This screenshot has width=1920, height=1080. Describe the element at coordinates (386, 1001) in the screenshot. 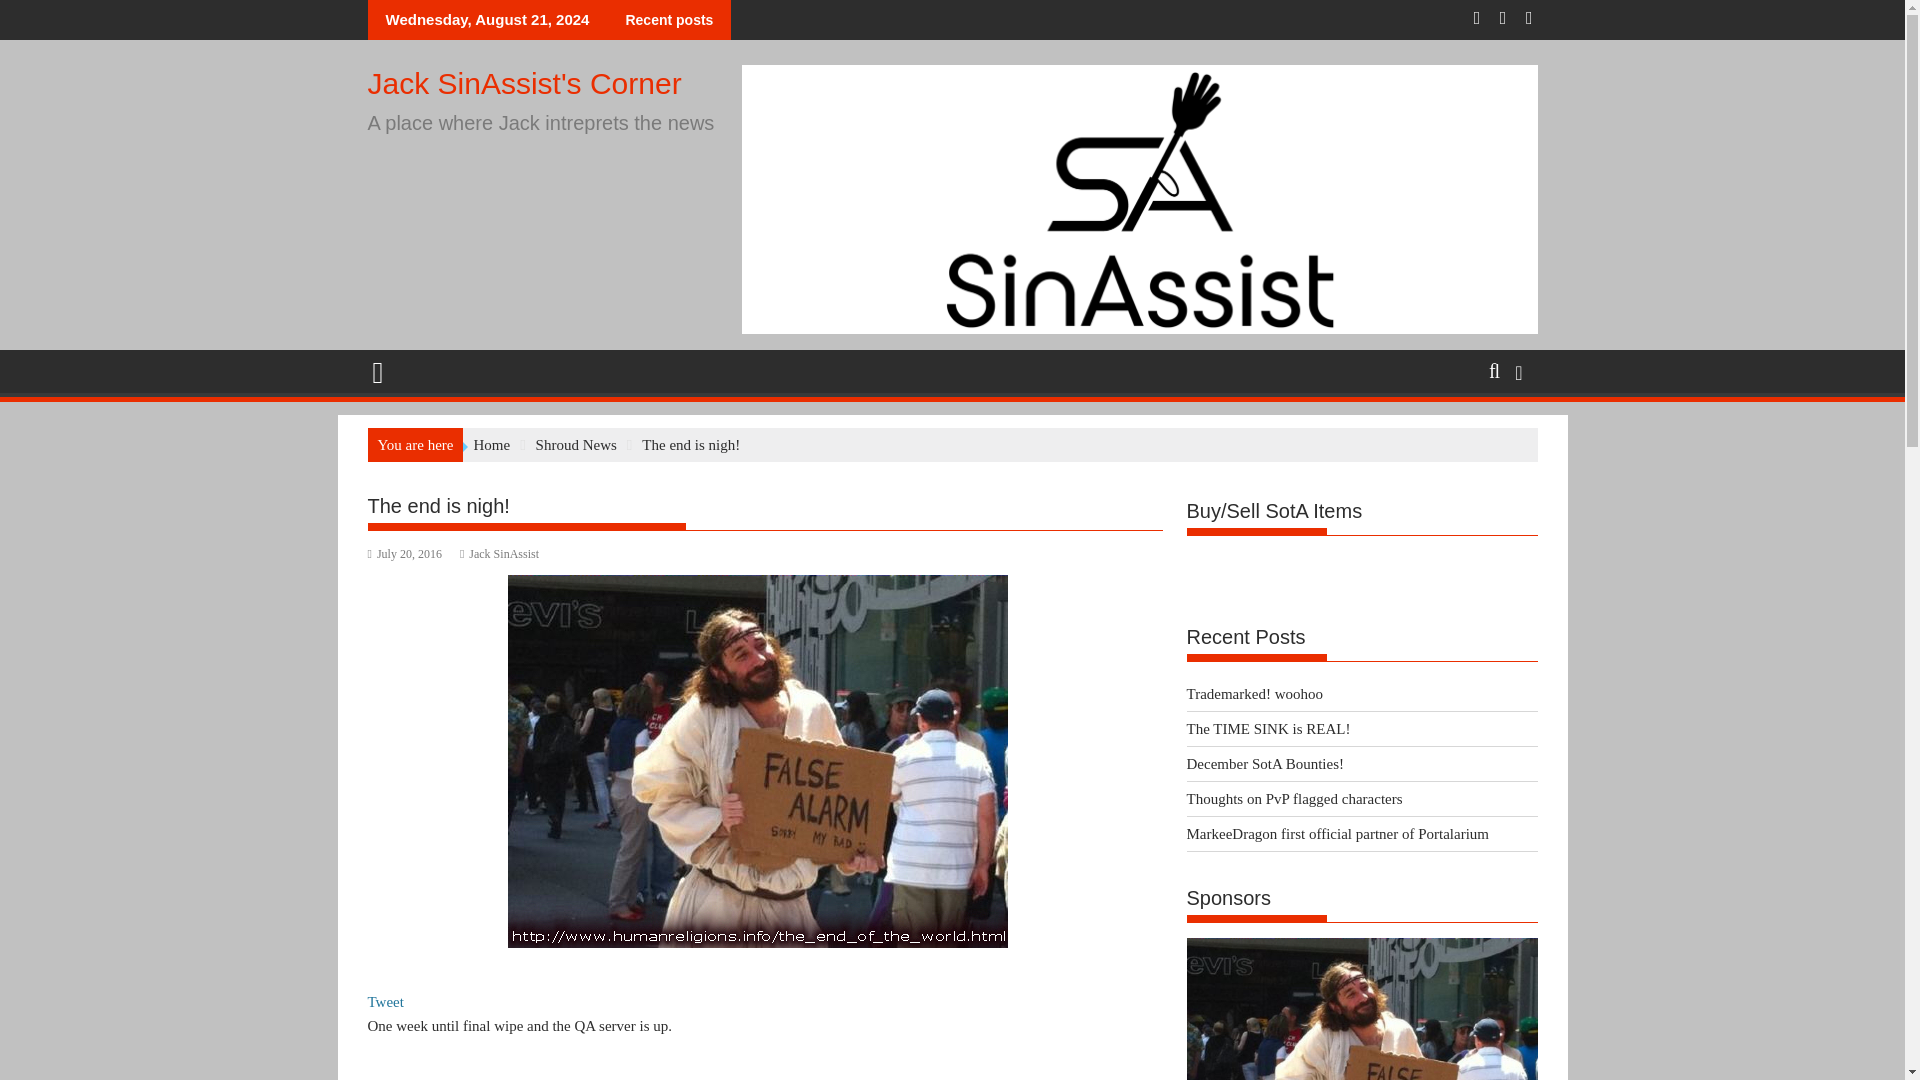

I see `Tweet` at that location.